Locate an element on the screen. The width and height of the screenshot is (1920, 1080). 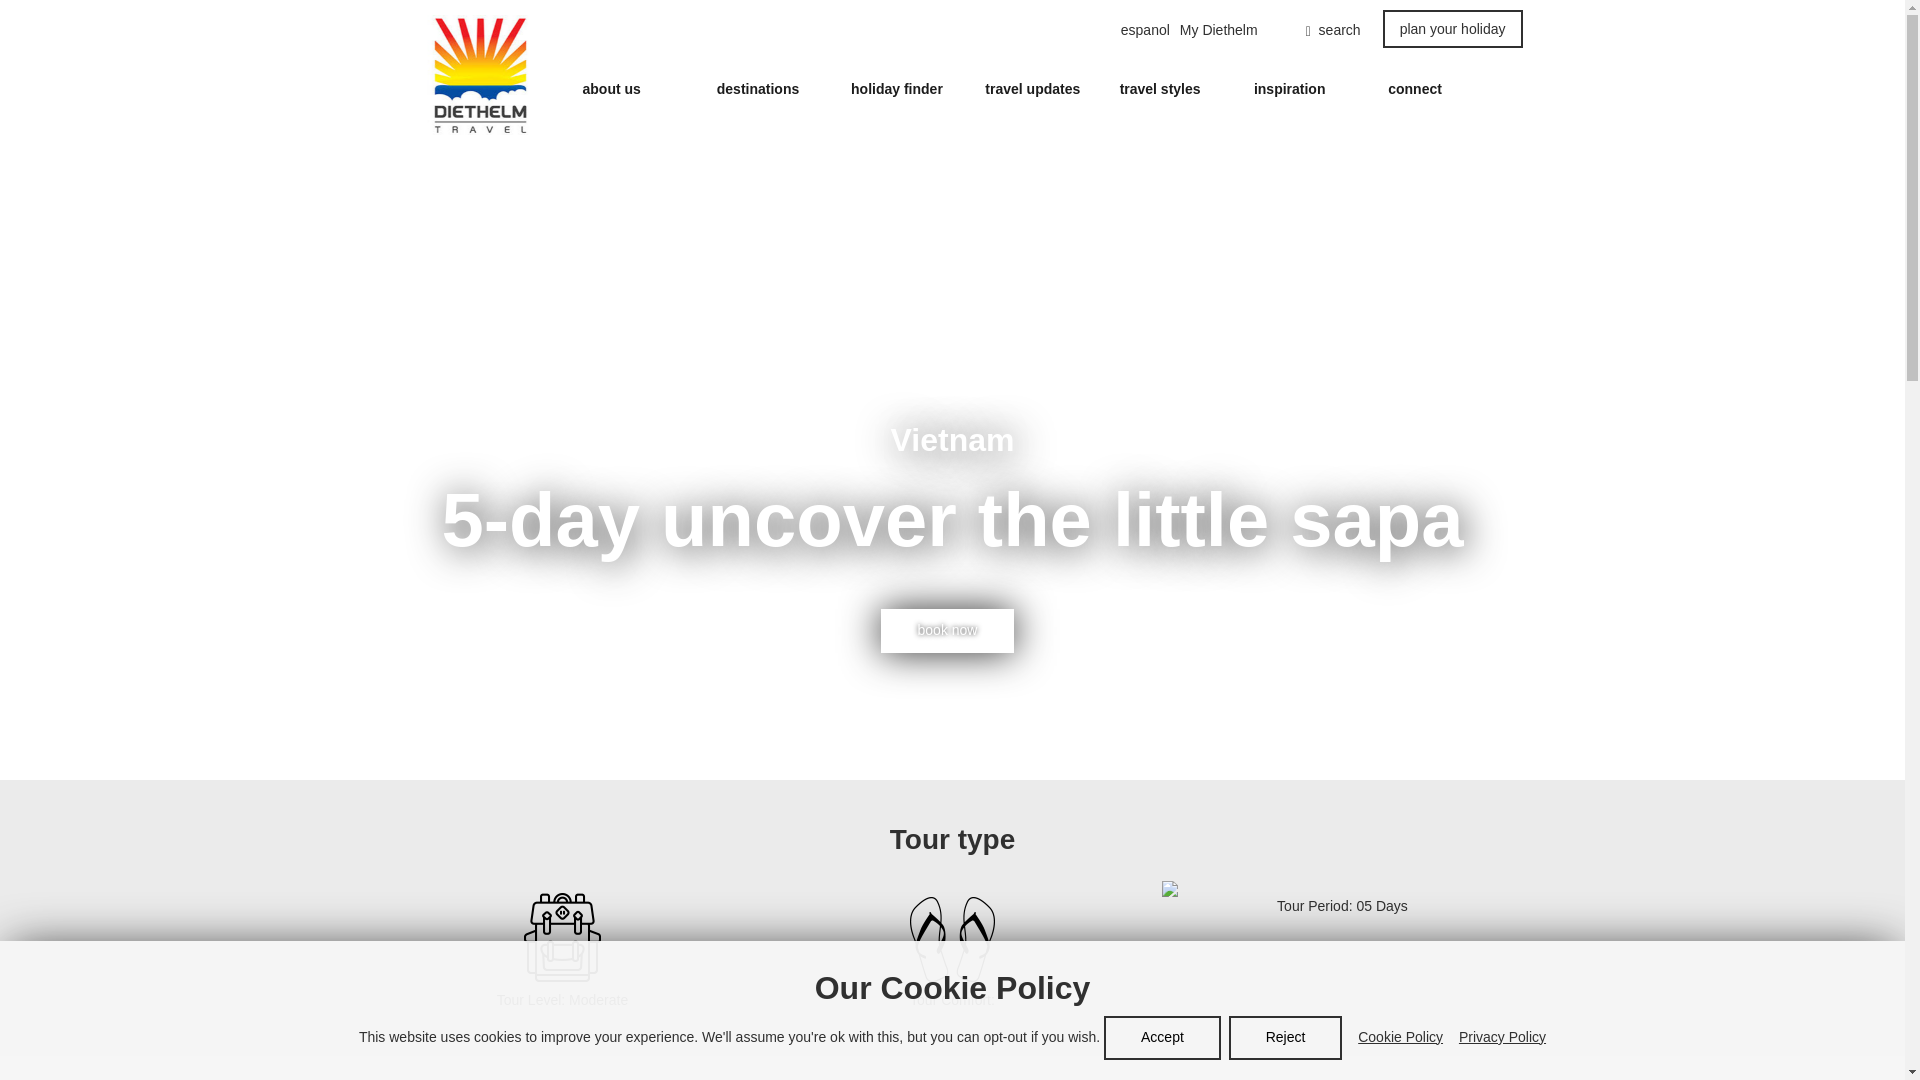
plan your holiday is located at coordinates (1452, 28).